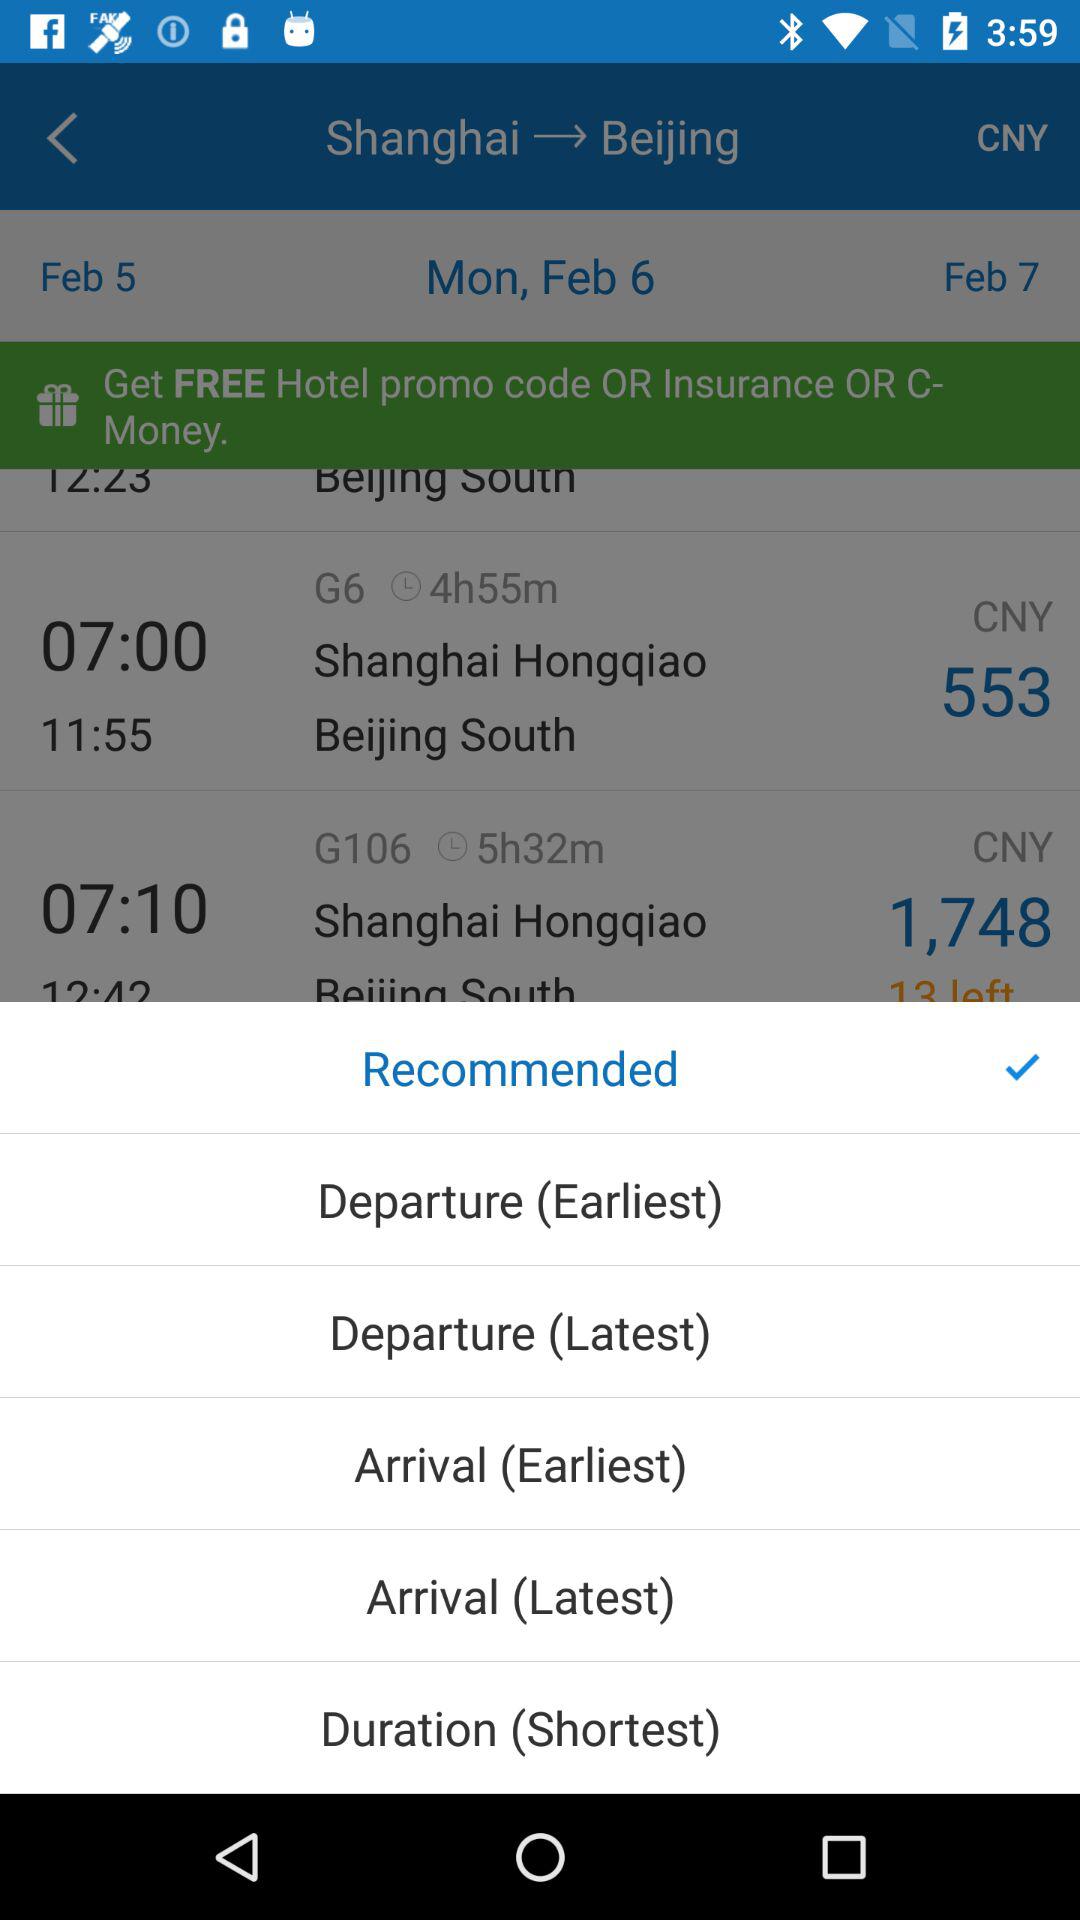 This screenshot has width=1080, height=1920. I want to click on swipe until the recommended, so click(540, 1068).